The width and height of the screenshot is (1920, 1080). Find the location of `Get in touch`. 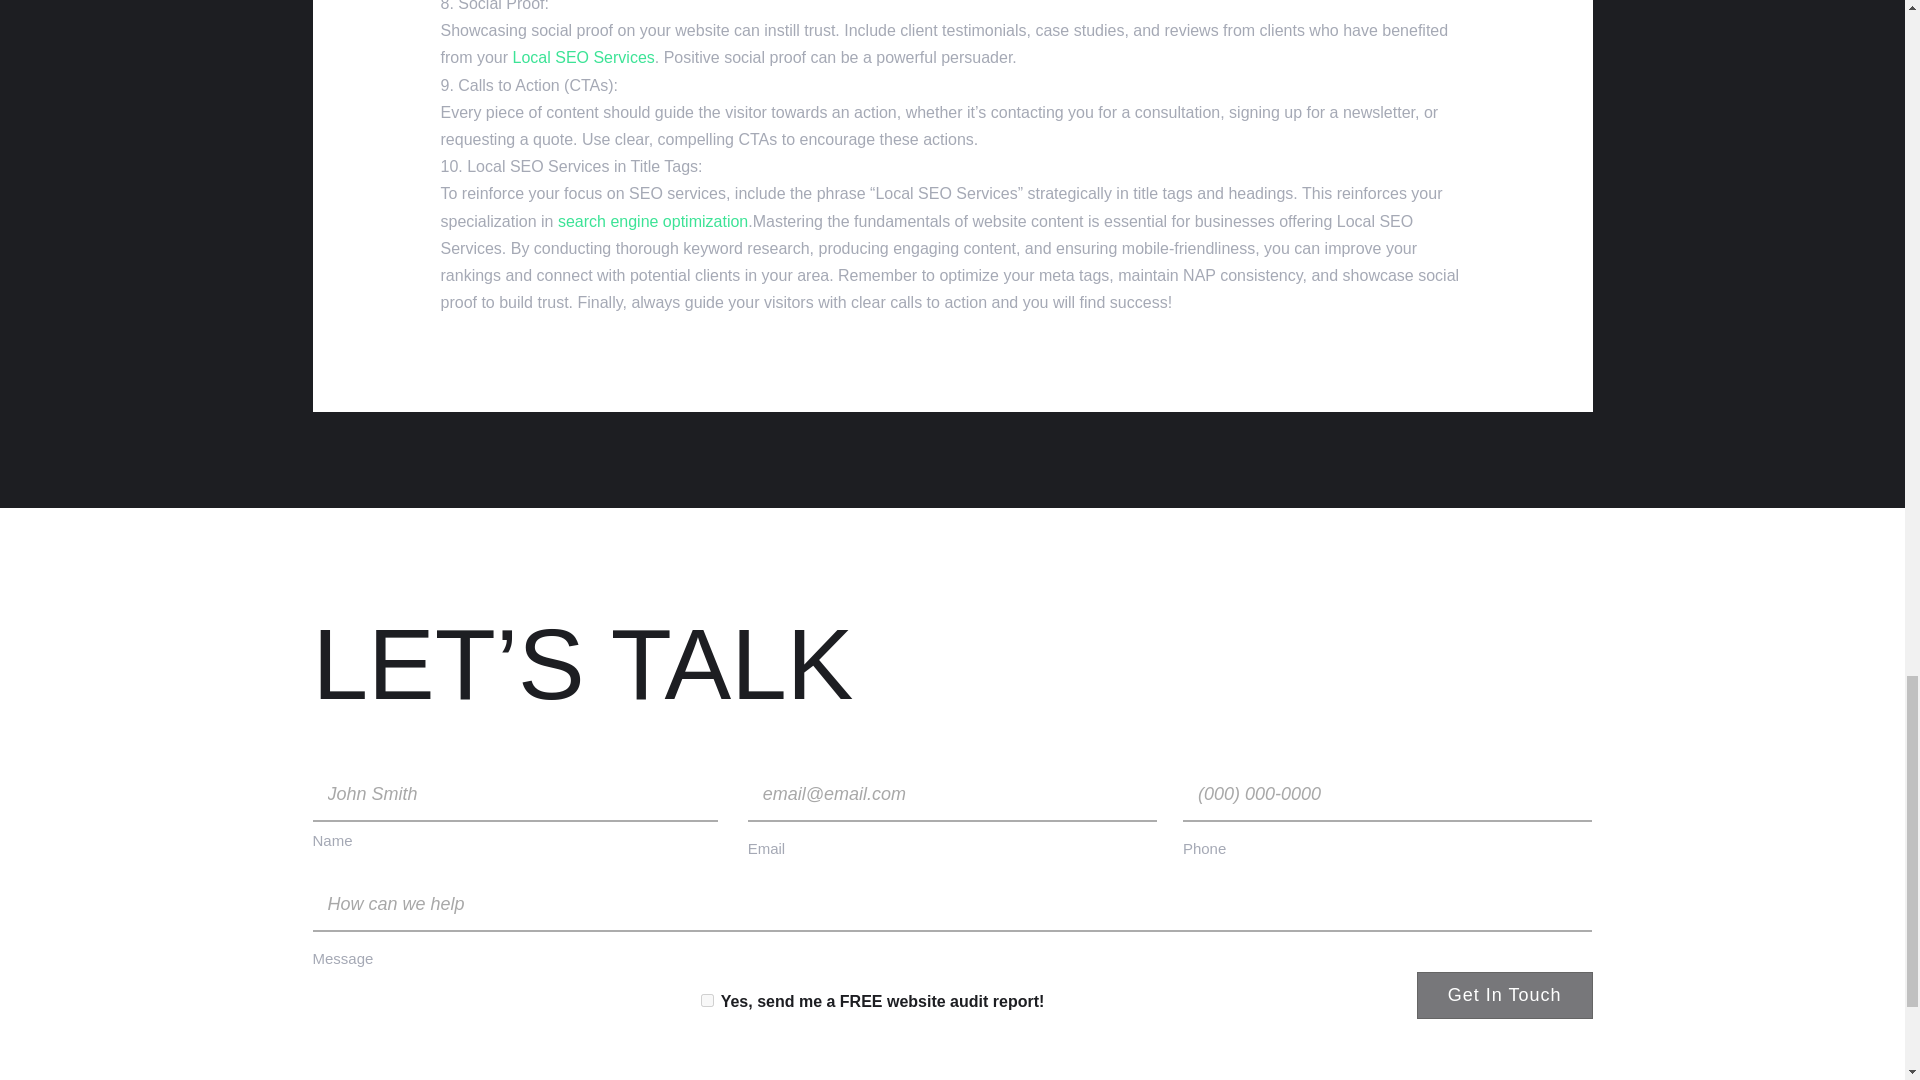

Get in touch is located at coordinates (1504, 996).